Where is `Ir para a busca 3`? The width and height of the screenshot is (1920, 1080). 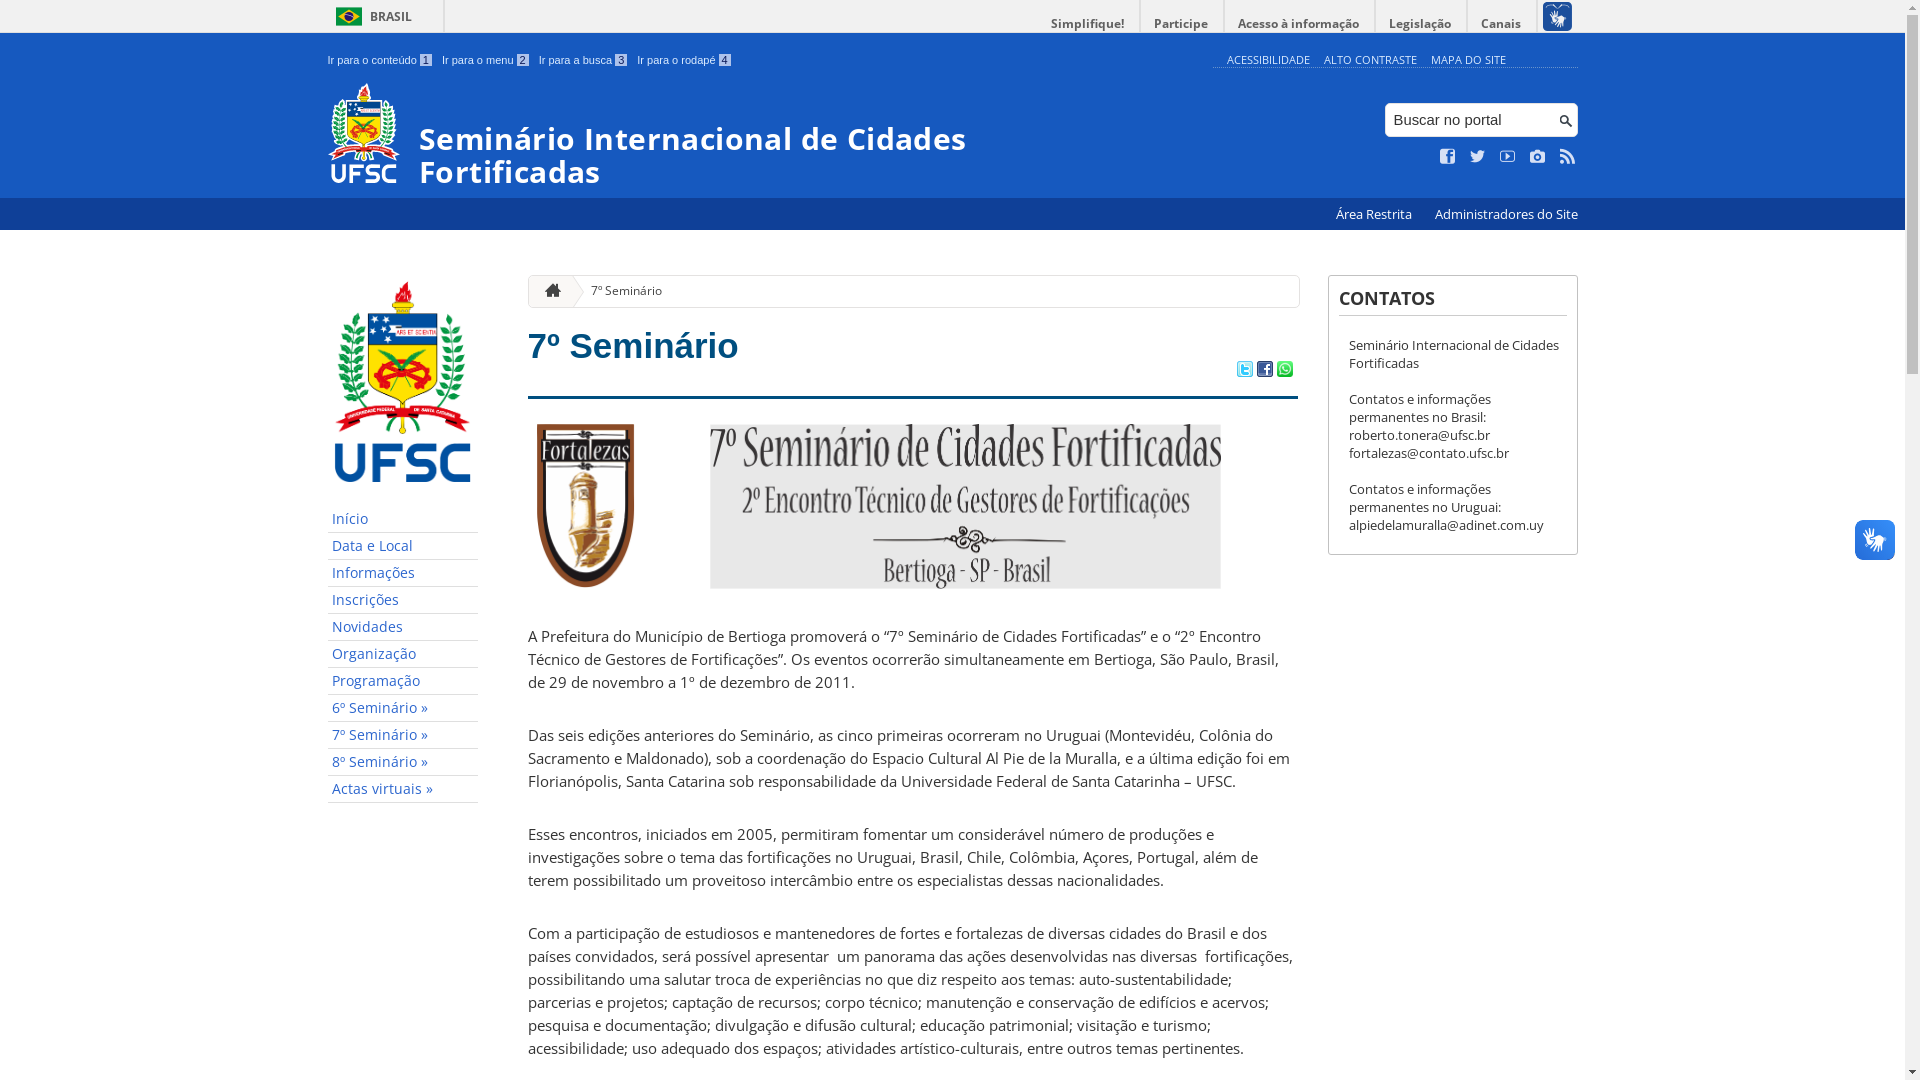 Ir para a busca 3 is located at coordinates (584, 60).